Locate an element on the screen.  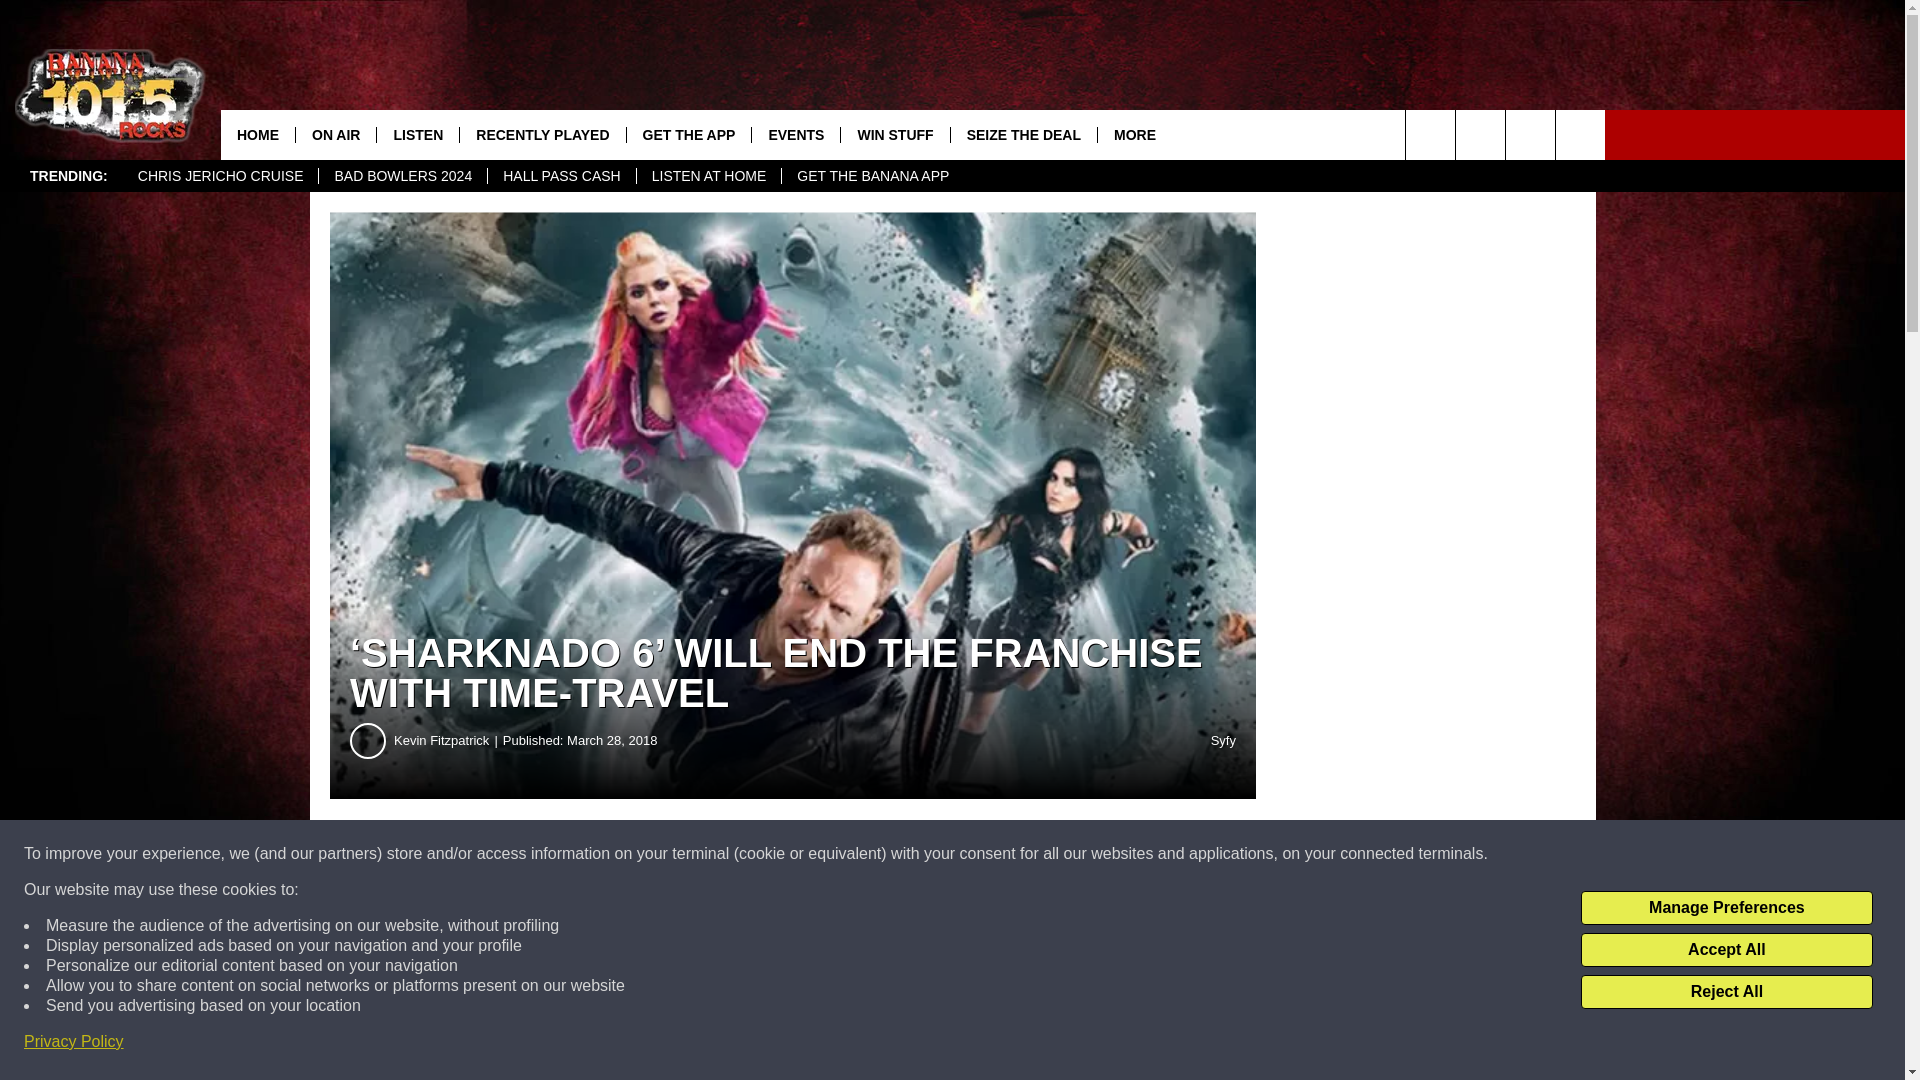
Share on Facebook is located at coordinates (608, 854).